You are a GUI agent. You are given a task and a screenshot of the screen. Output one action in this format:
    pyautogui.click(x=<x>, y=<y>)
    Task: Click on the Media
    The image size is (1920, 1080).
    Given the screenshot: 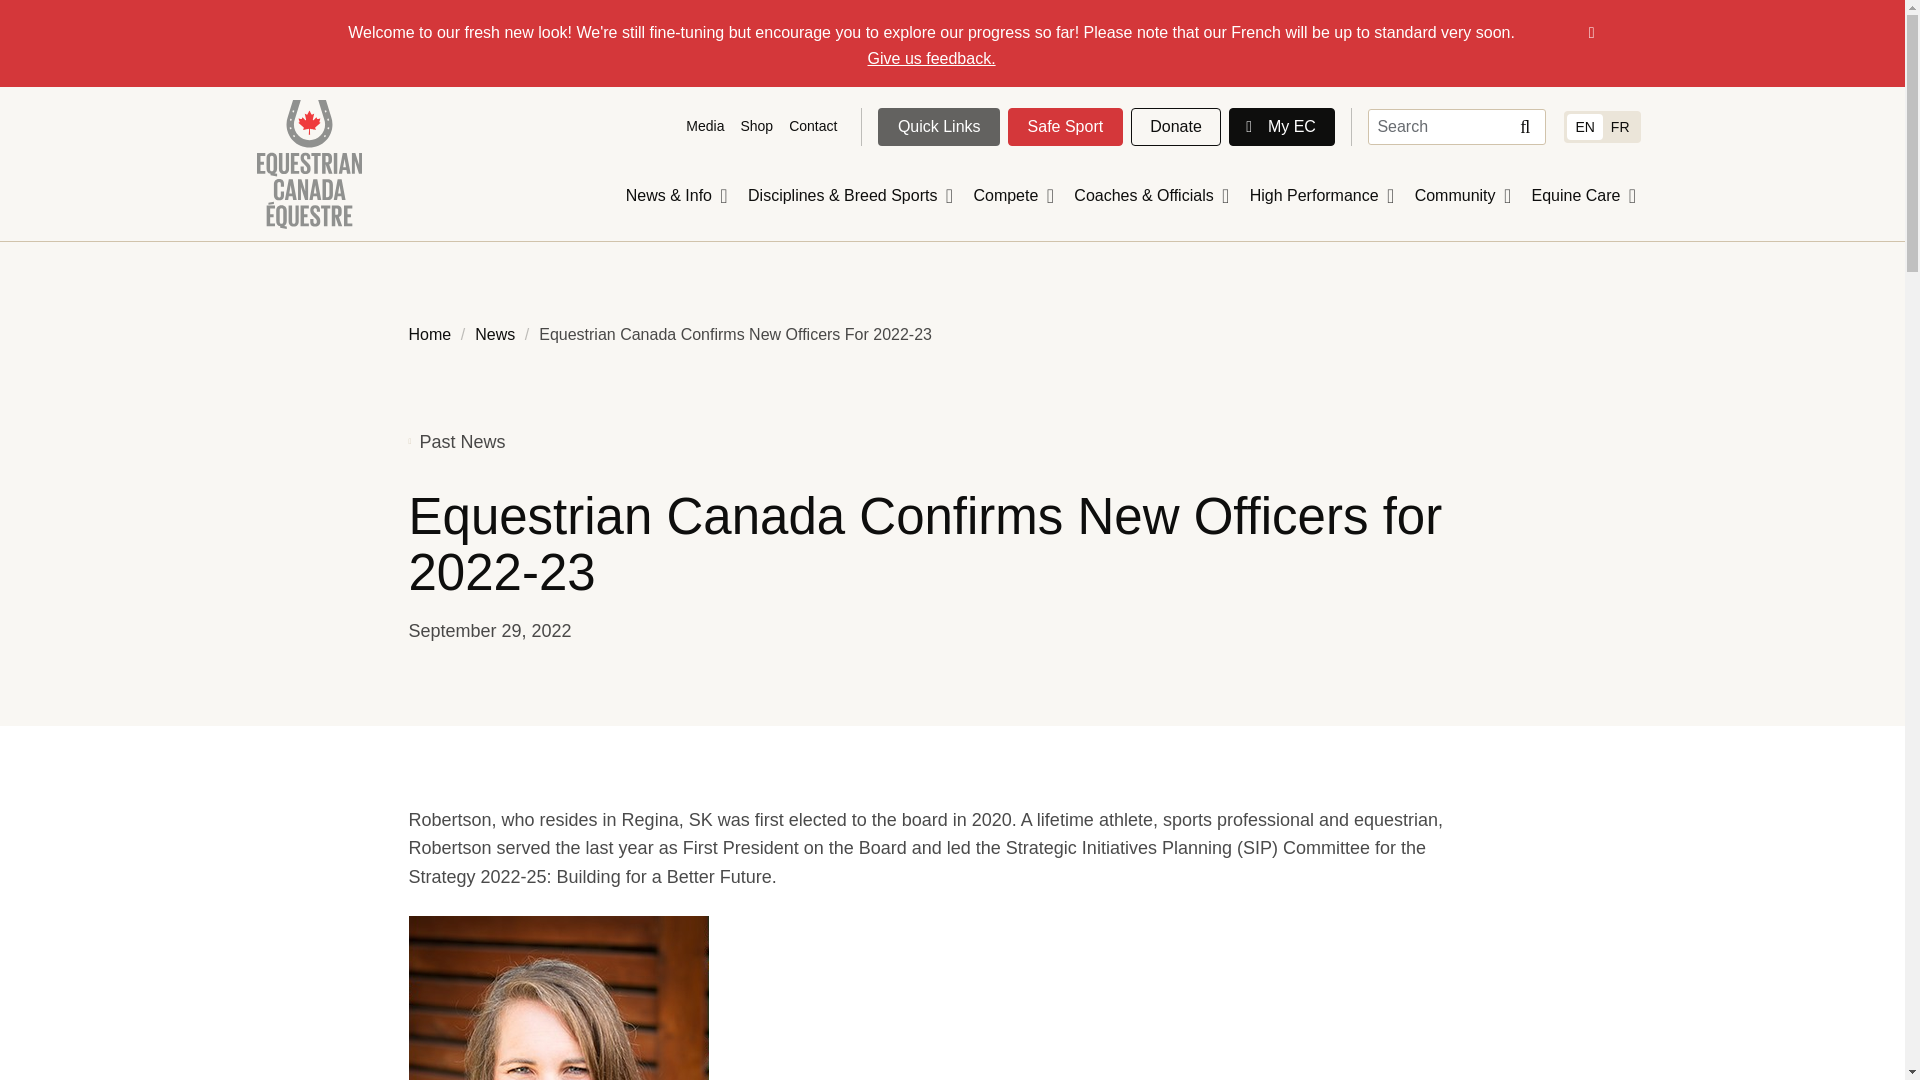 What is the action you would take?
    pyautogui.click(x=704, y=126)
    